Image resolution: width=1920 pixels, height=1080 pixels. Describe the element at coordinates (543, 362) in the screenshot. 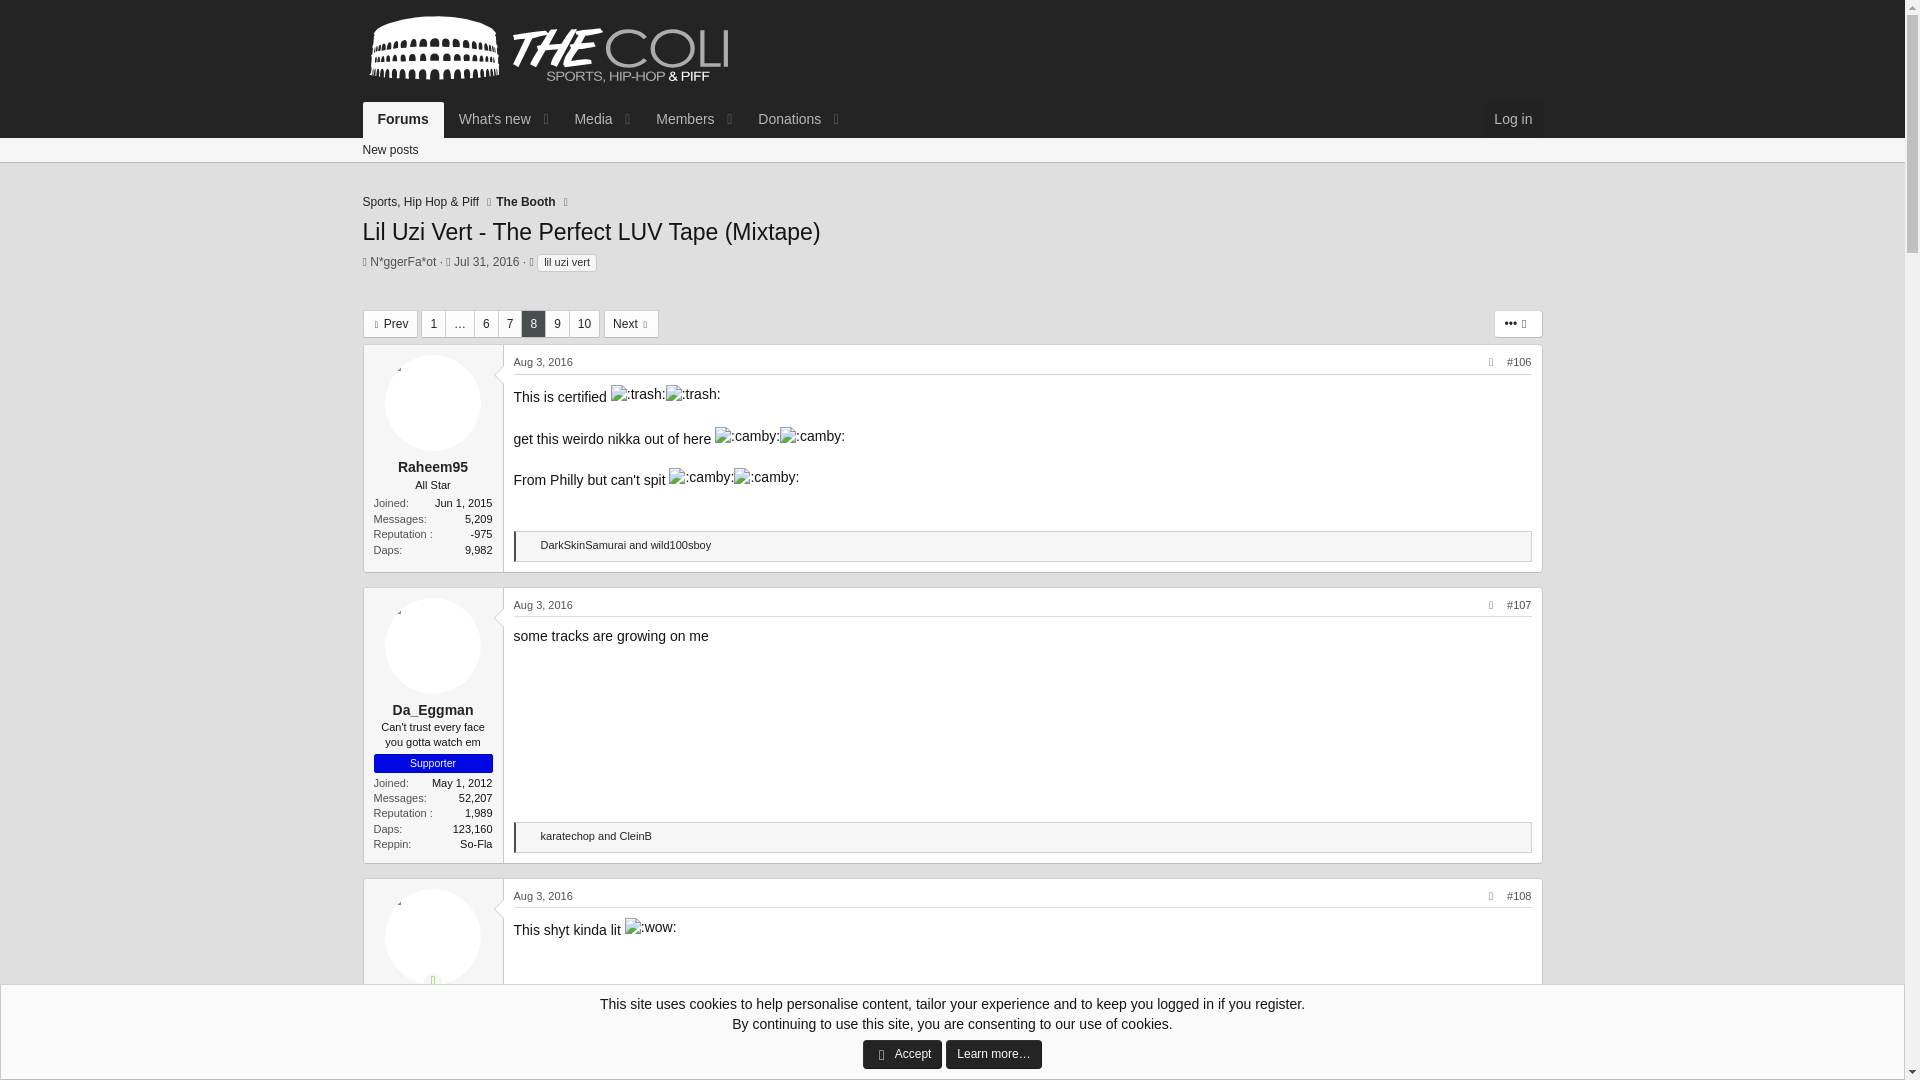

I see `Aug 3, 2016 at 12:23 PM` at that location.